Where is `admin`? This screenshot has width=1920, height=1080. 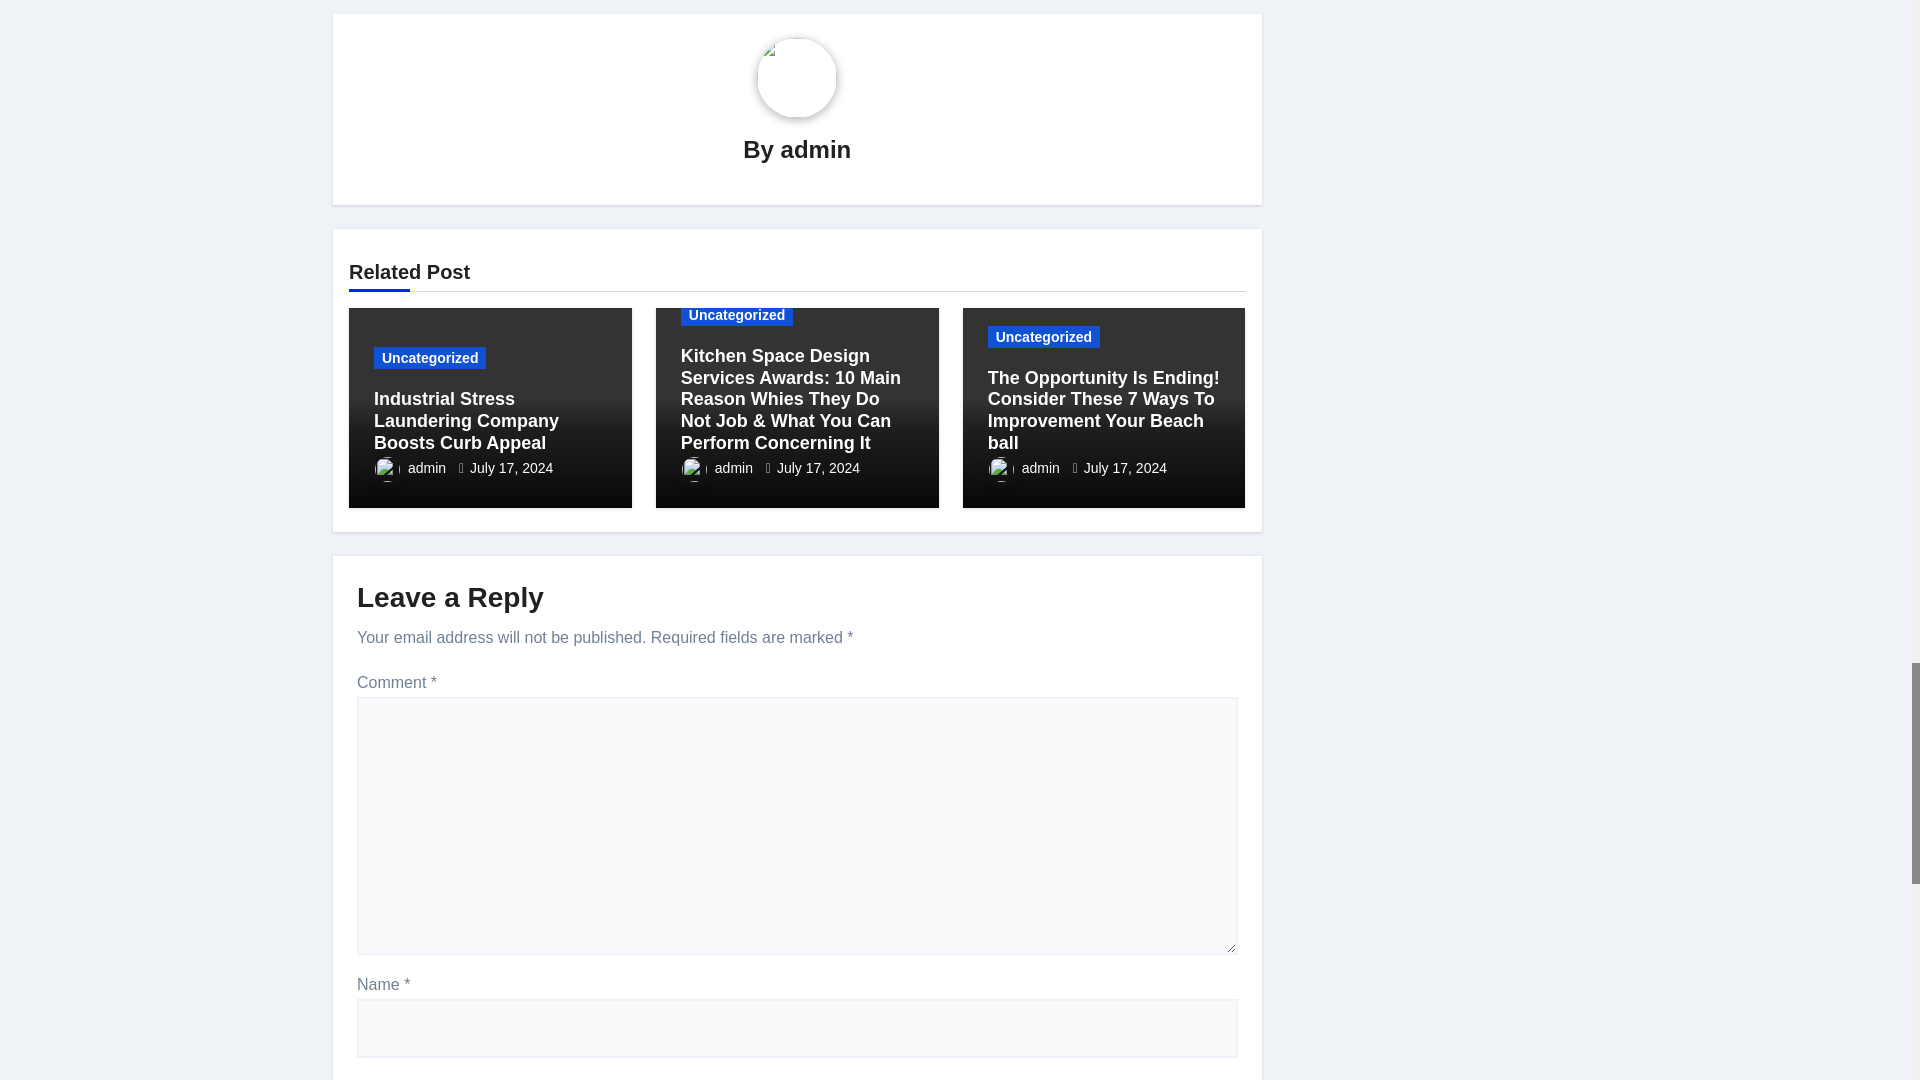 admin is located at coordinates (816, 150).